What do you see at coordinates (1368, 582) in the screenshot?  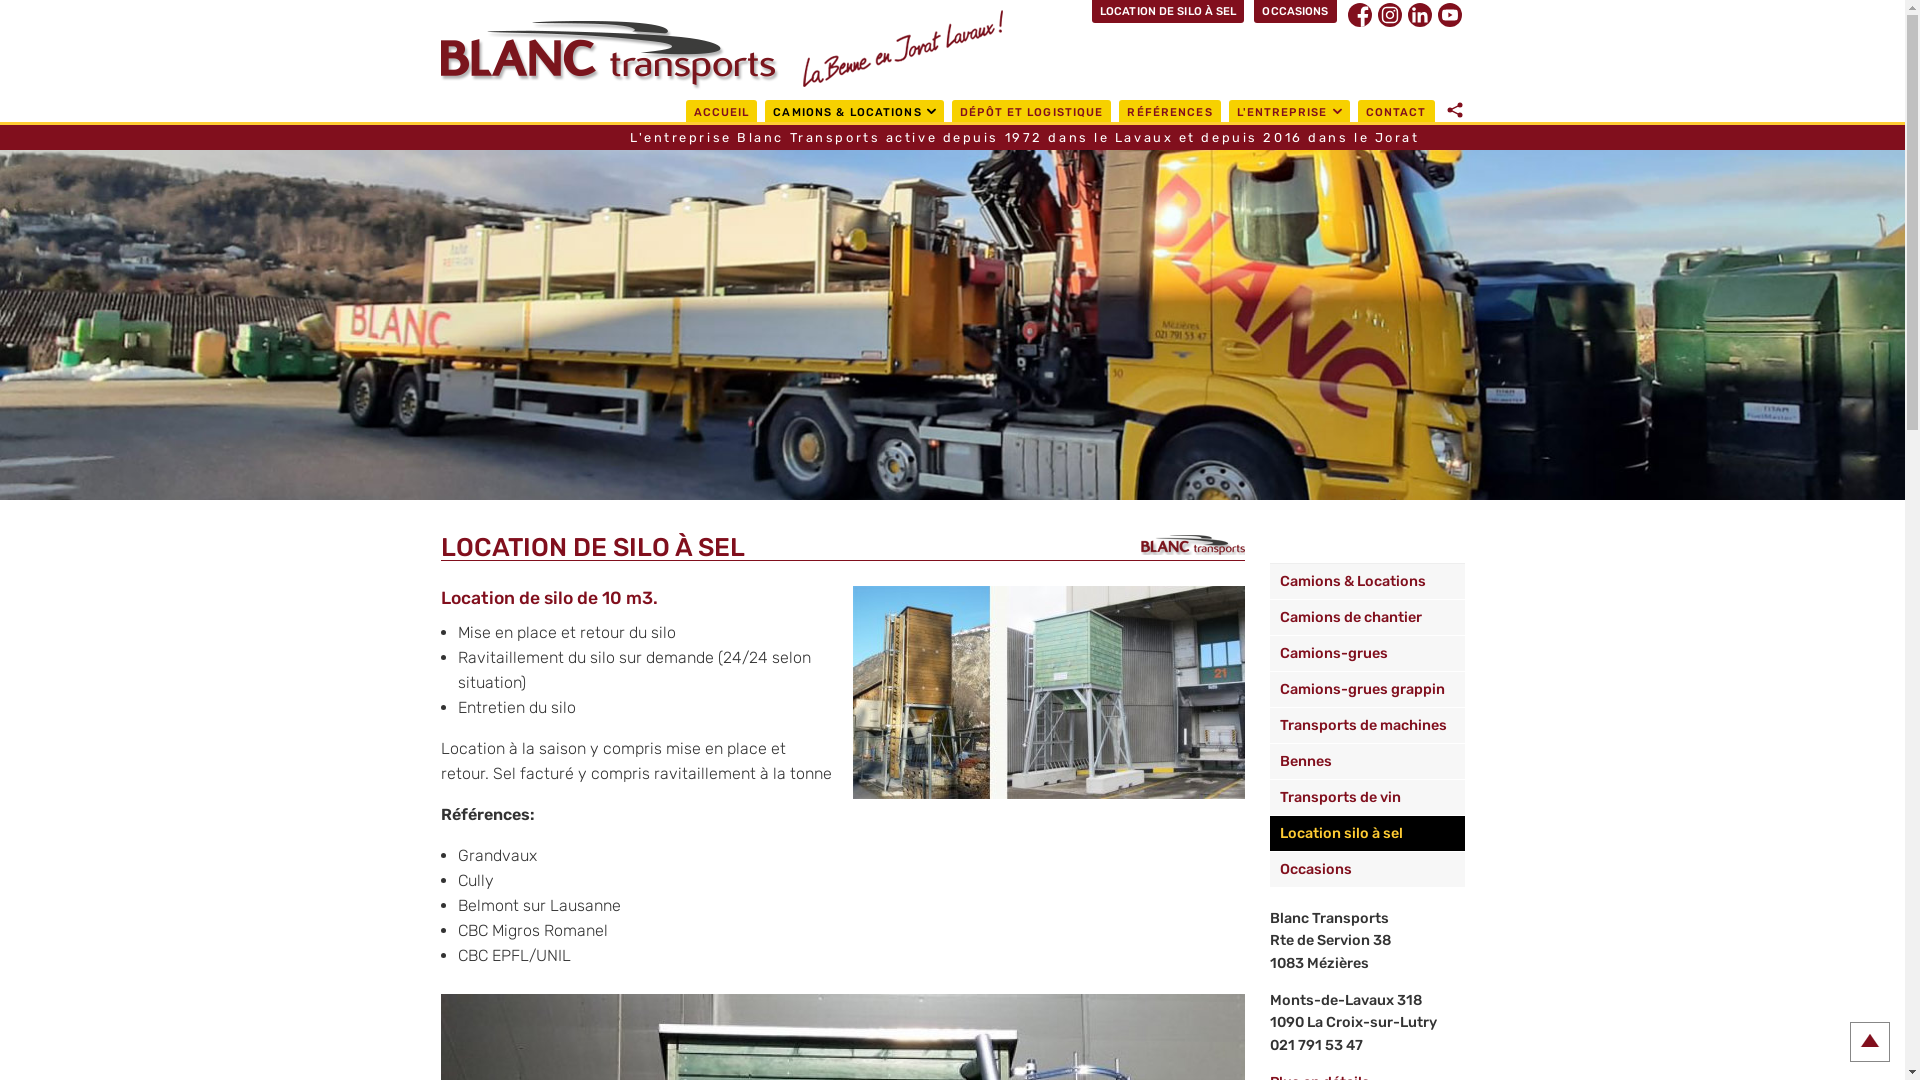 I see `Camions & Locations` at bounding box center [1368, 582].